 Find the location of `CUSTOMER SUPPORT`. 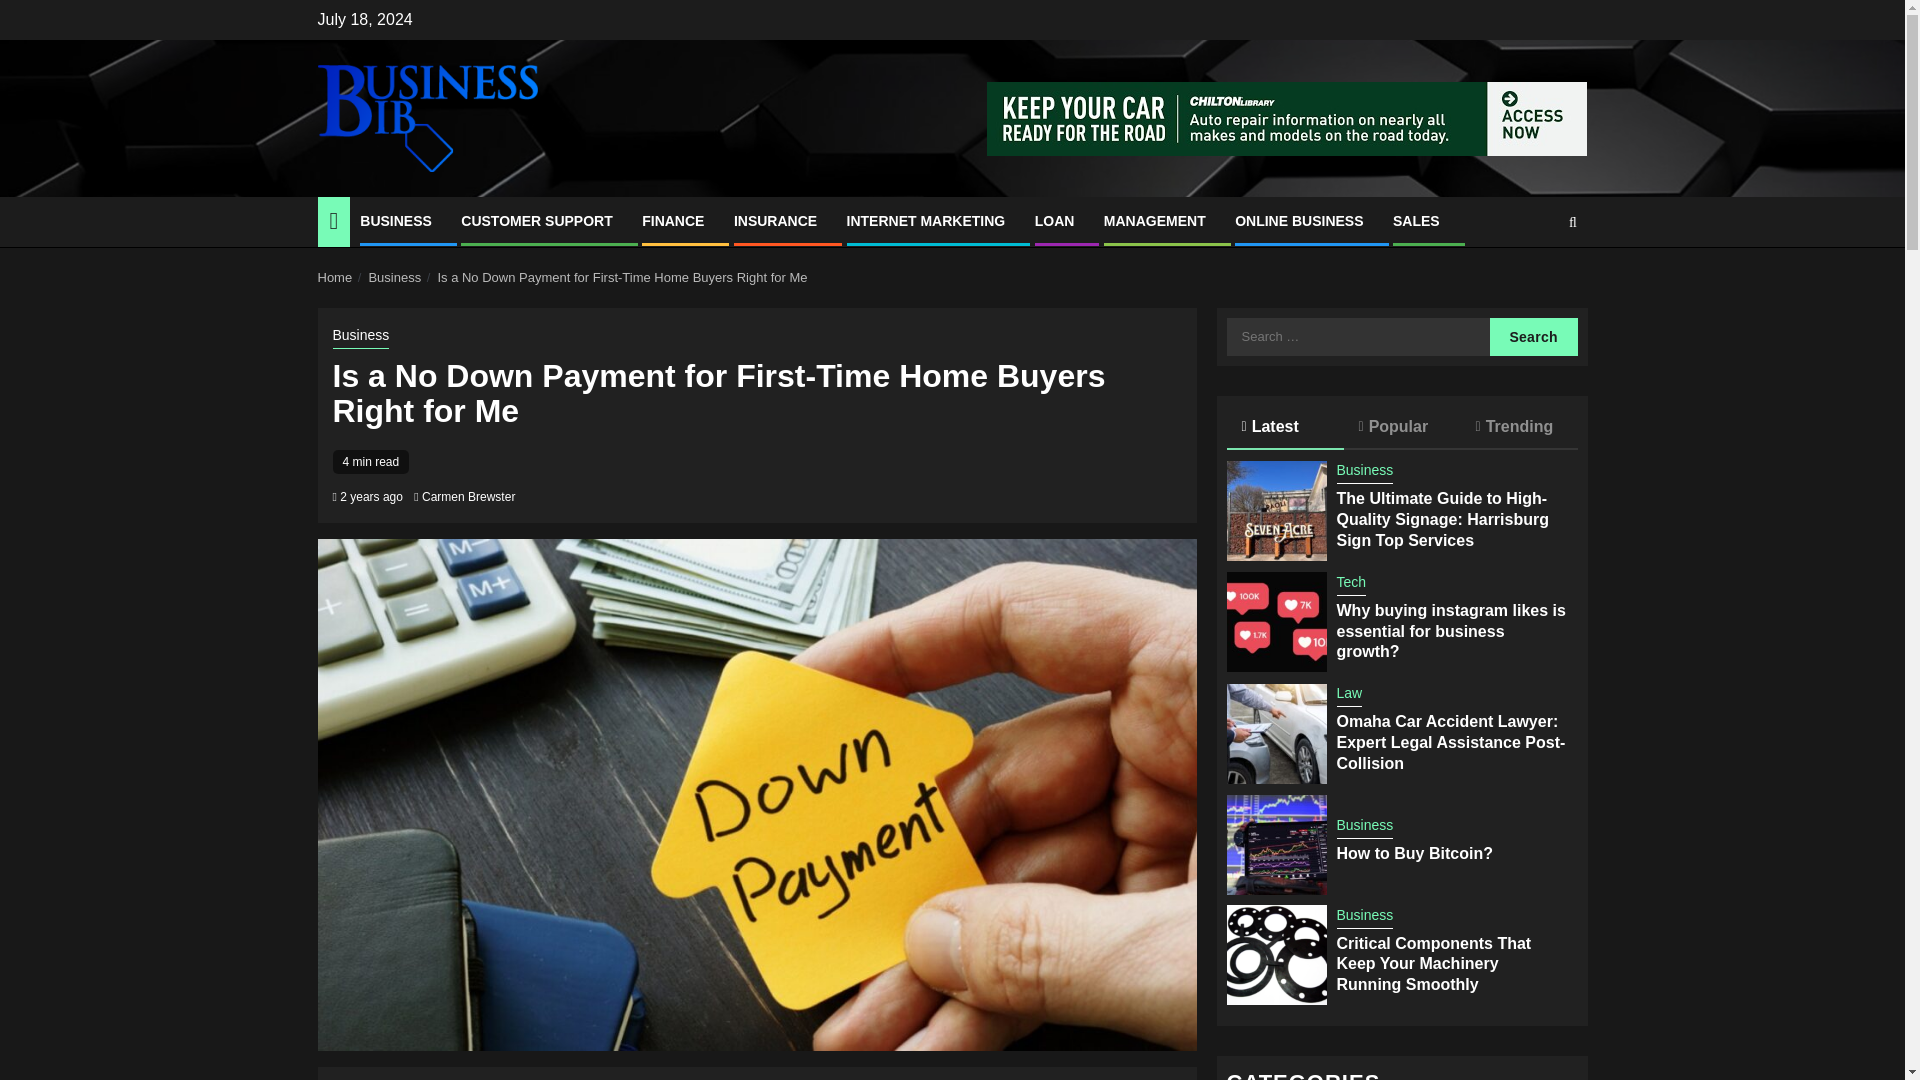

CUSTOMER SUPPORT is located at coordinates (536, 220).